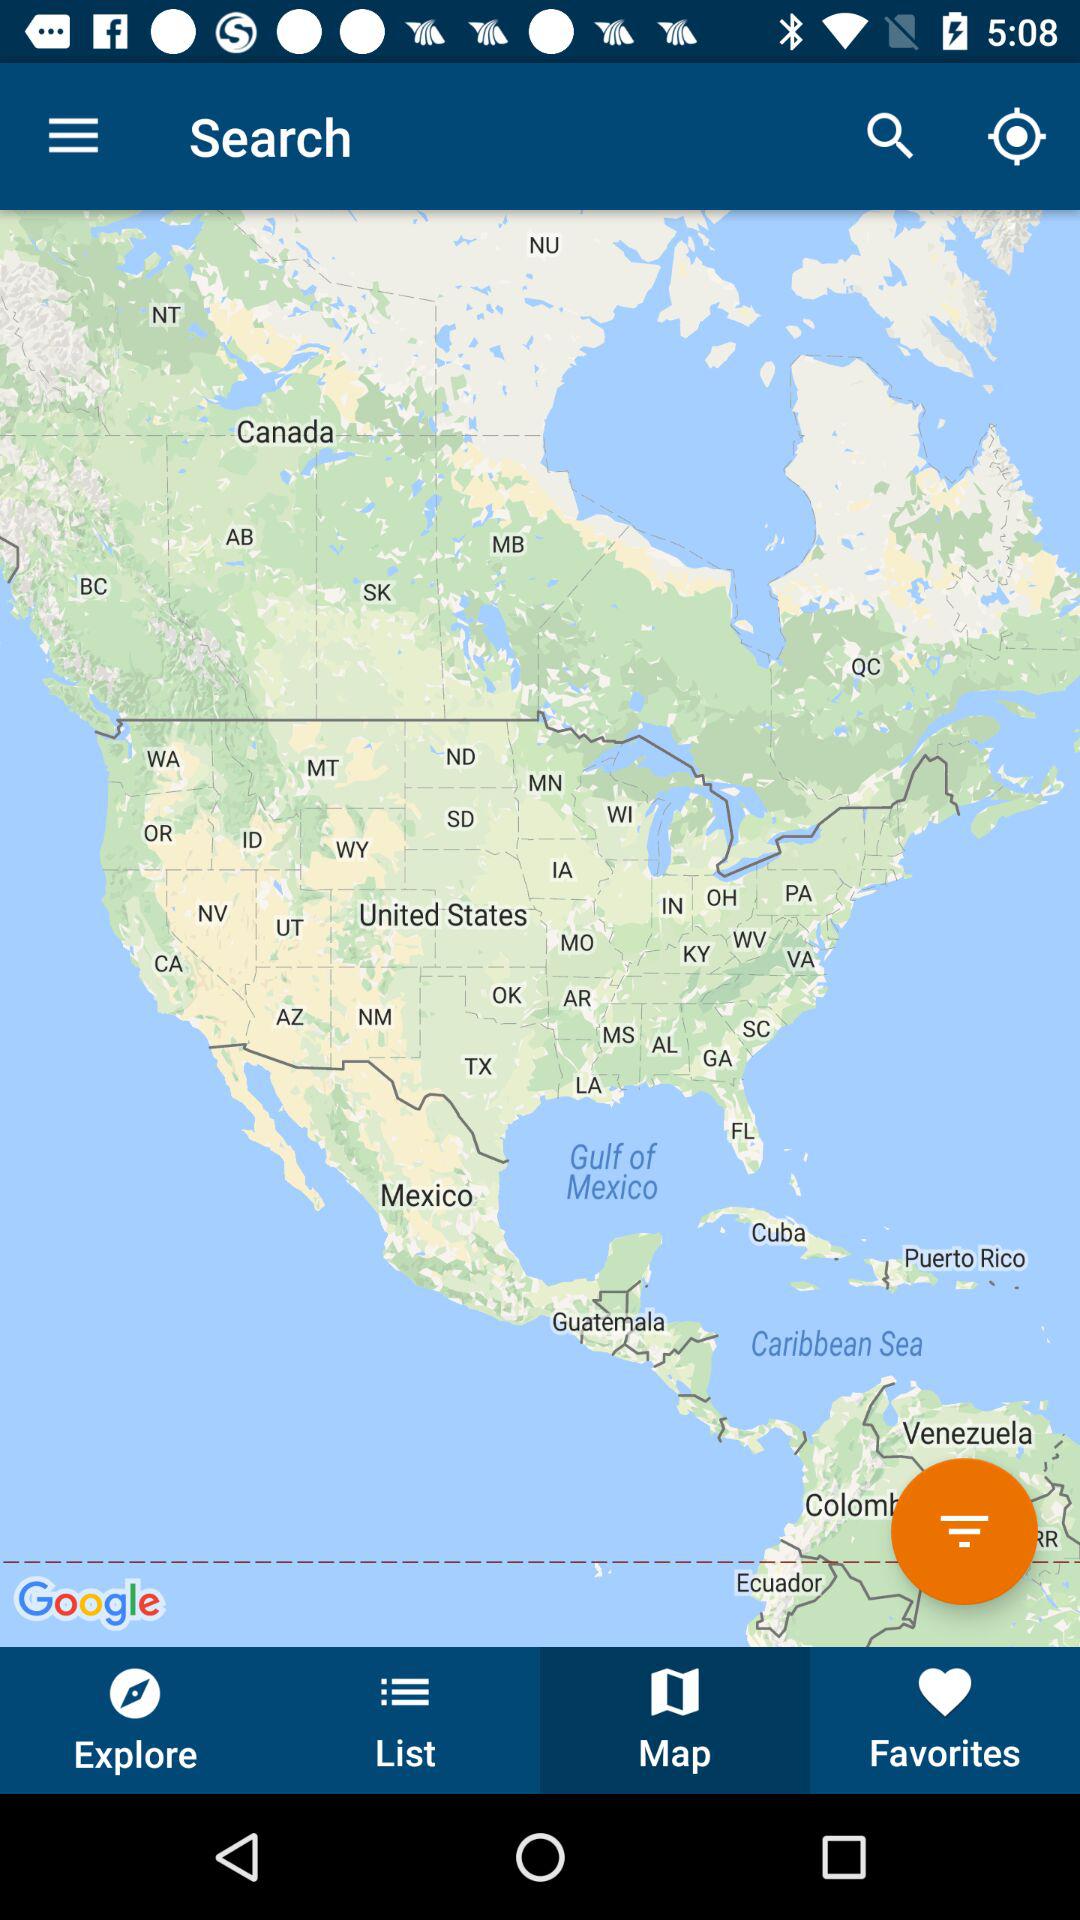  What do you see at coordinates (73, 136) in the screenshot?
I see `open item next to the search` at bounding box center [73, 136].